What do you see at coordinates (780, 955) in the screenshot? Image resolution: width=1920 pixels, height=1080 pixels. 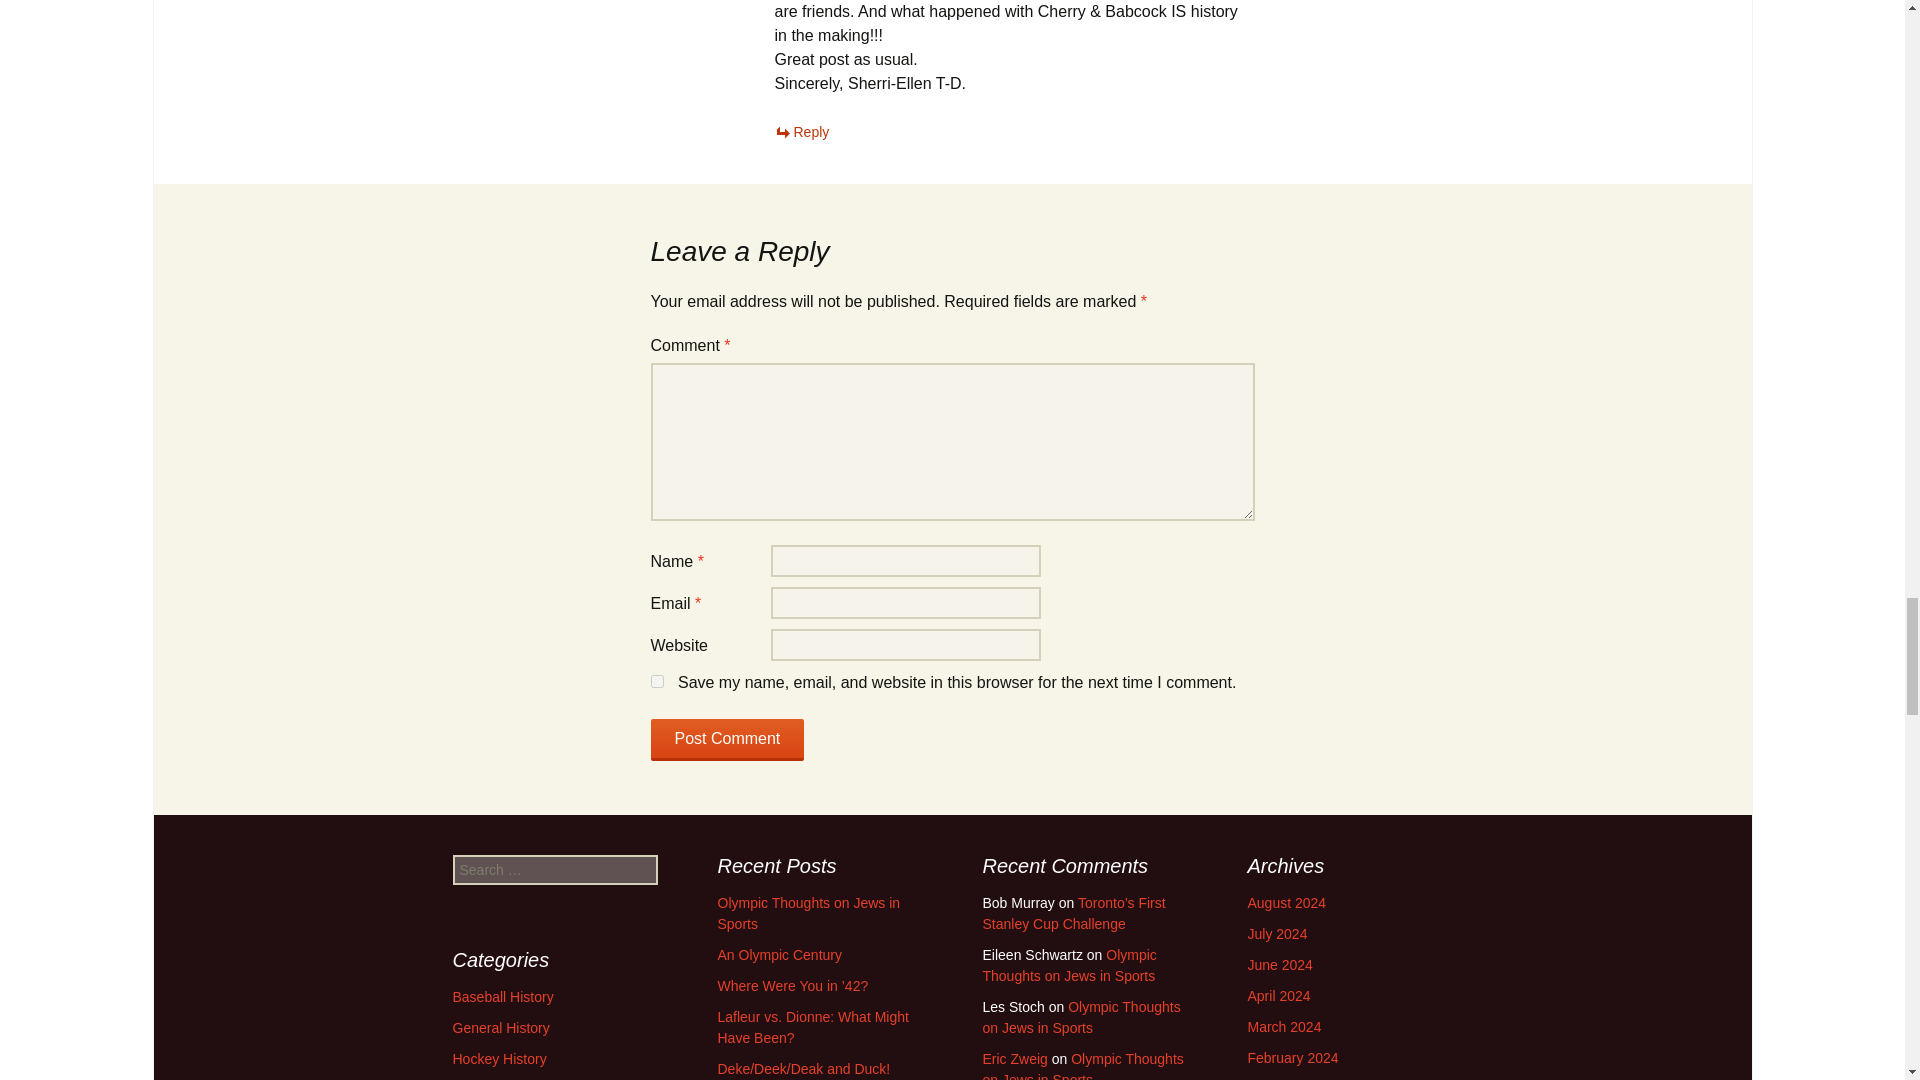 I see `An Olympic Century` at bounding box center [780, 955].